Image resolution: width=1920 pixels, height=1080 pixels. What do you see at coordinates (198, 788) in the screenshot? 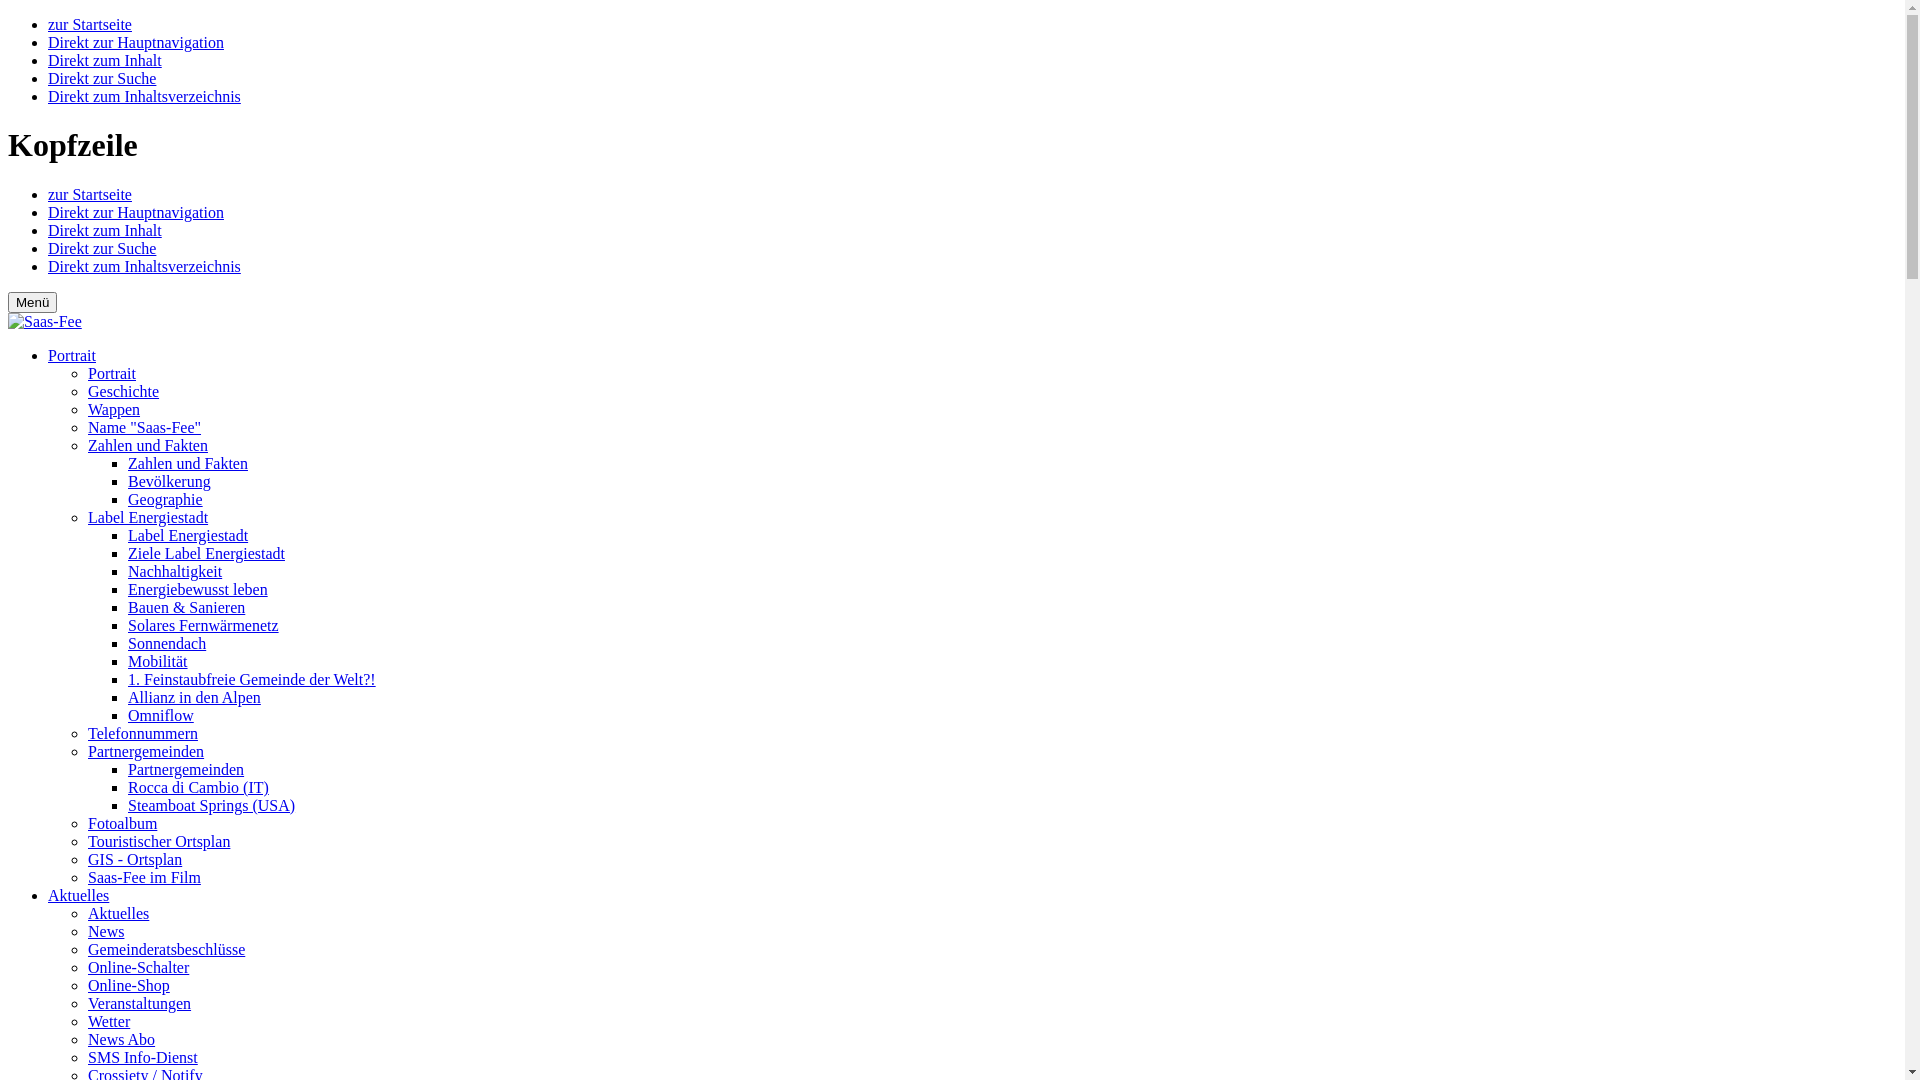
I see `Rocca di Cambio (IT)` at bounding box center [198, 788].